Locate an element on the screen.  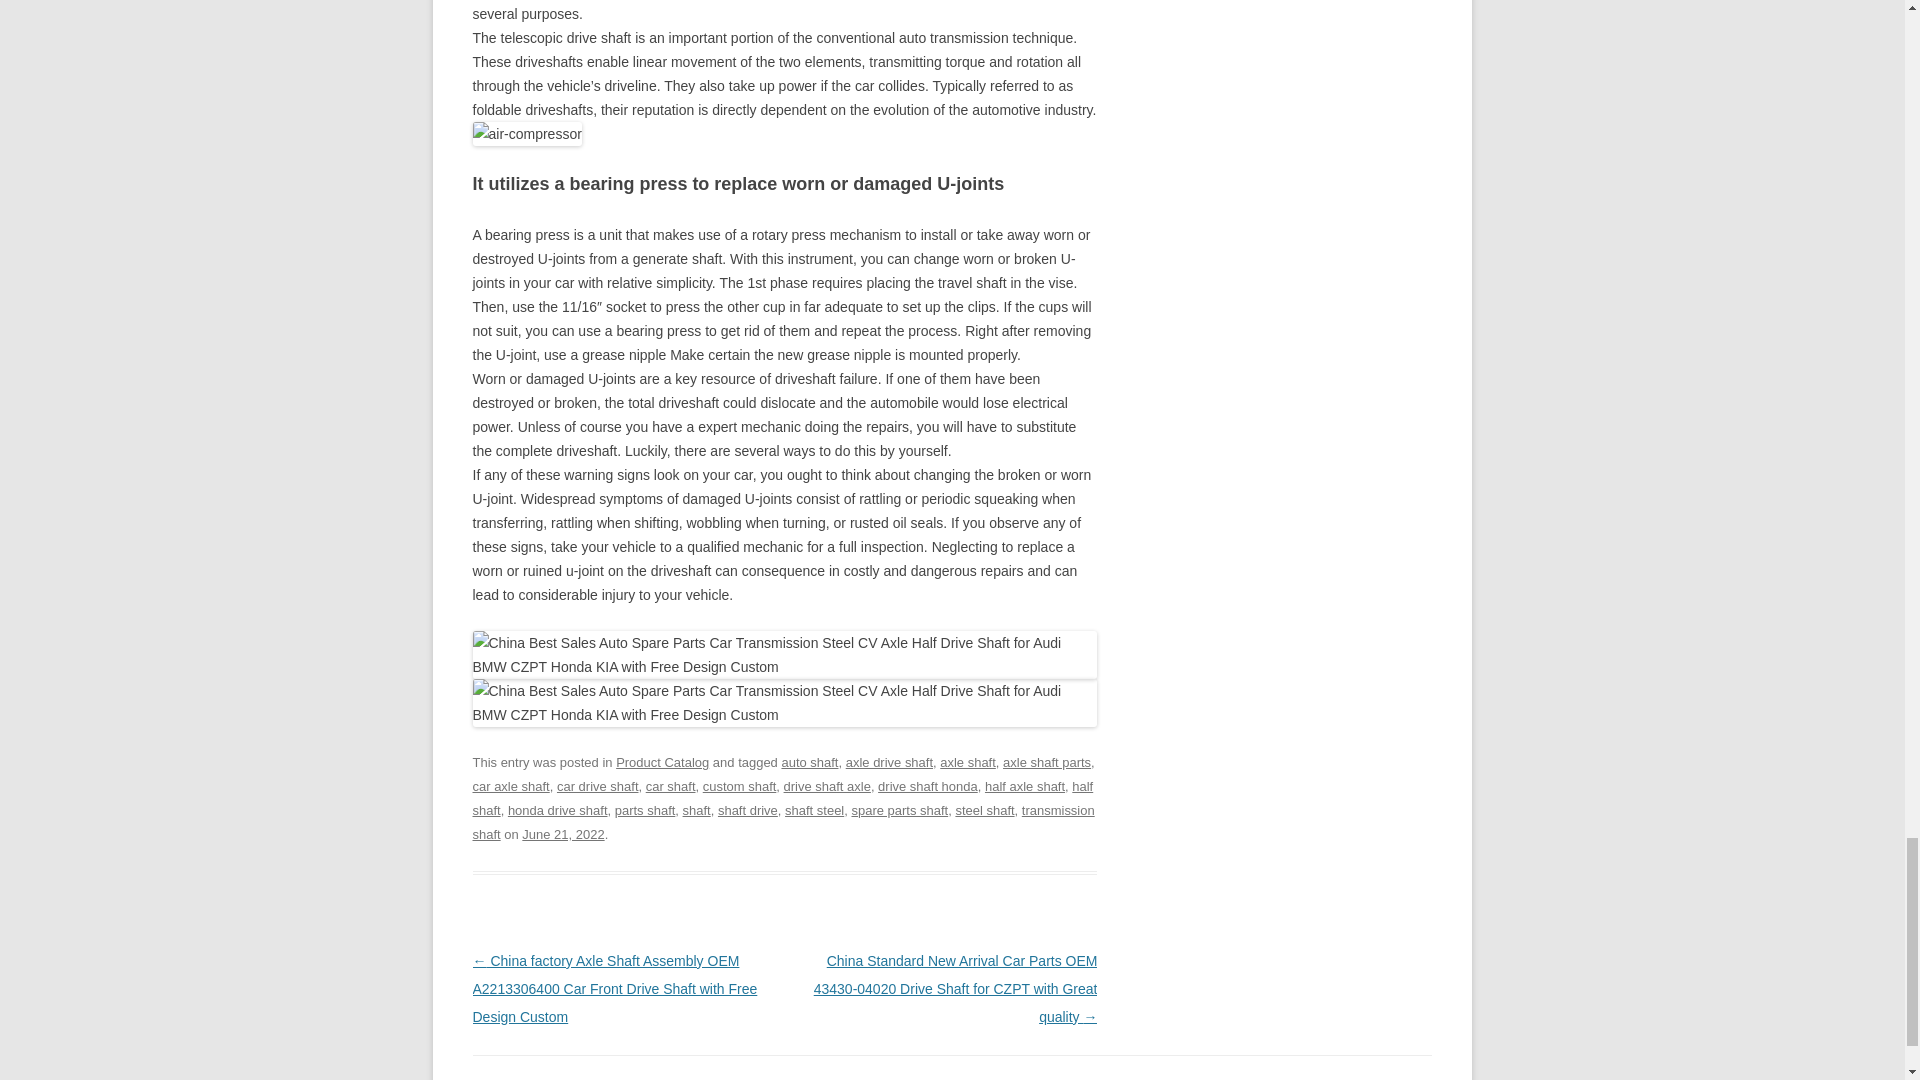
auto shaft is located at coordinates (809, 762).